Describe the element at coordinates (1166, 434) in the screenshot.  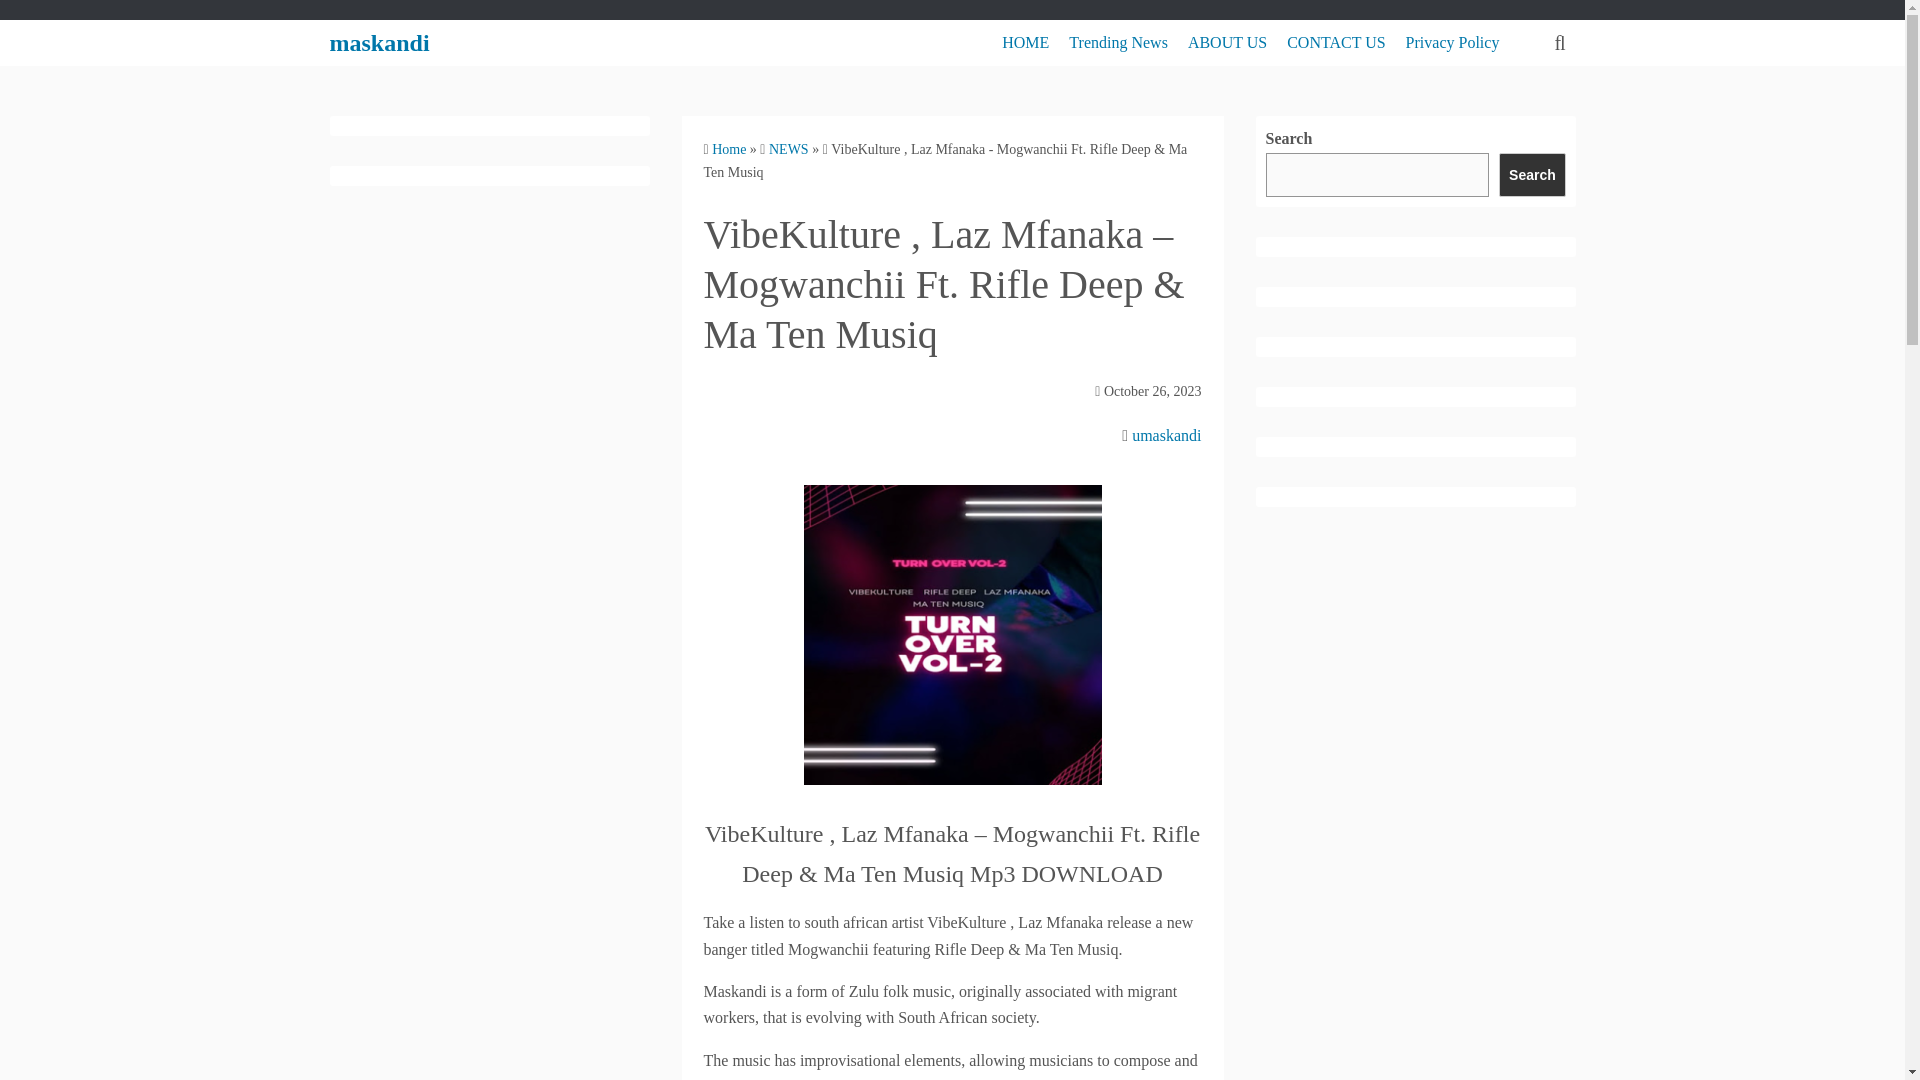
I see `umaskandi` at that location.